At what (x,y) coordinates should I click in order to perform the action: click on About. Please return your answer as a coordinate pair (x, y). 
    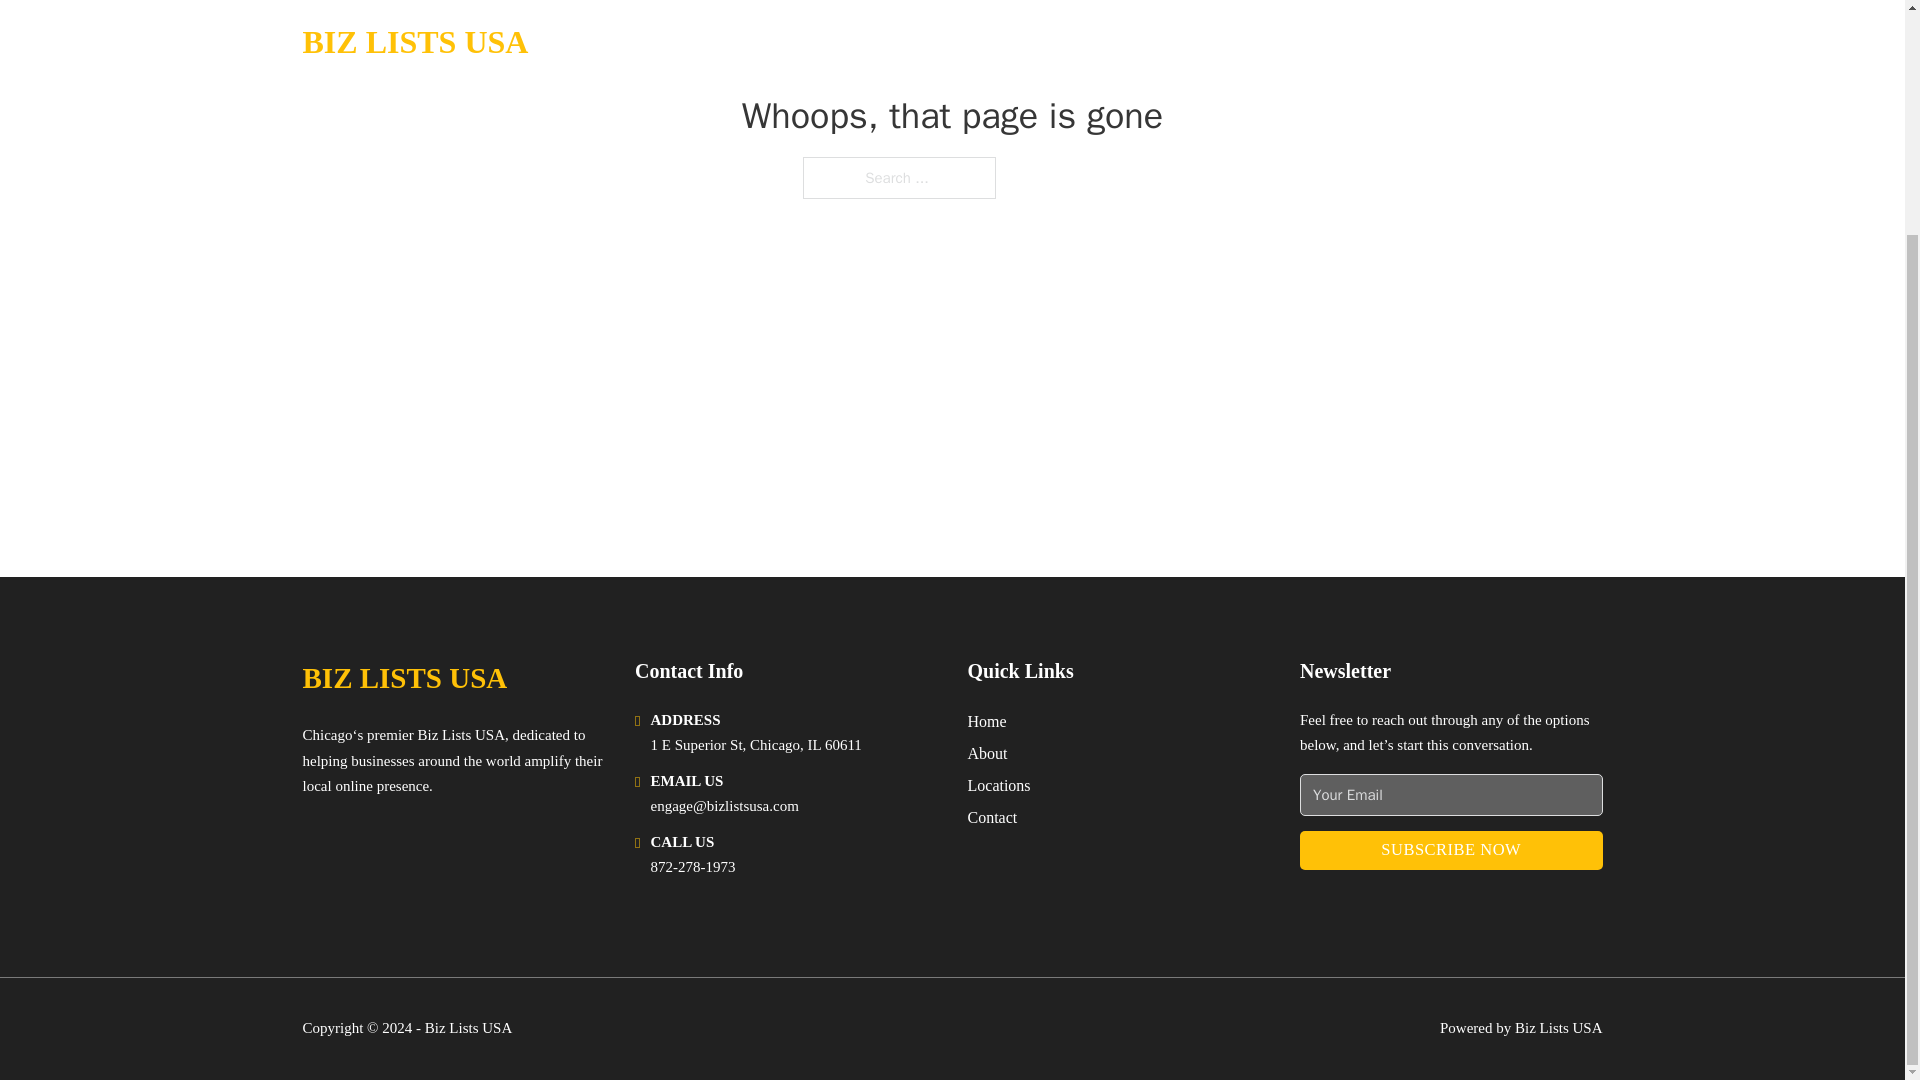
    Looking at the image, I should click on (988, 752).